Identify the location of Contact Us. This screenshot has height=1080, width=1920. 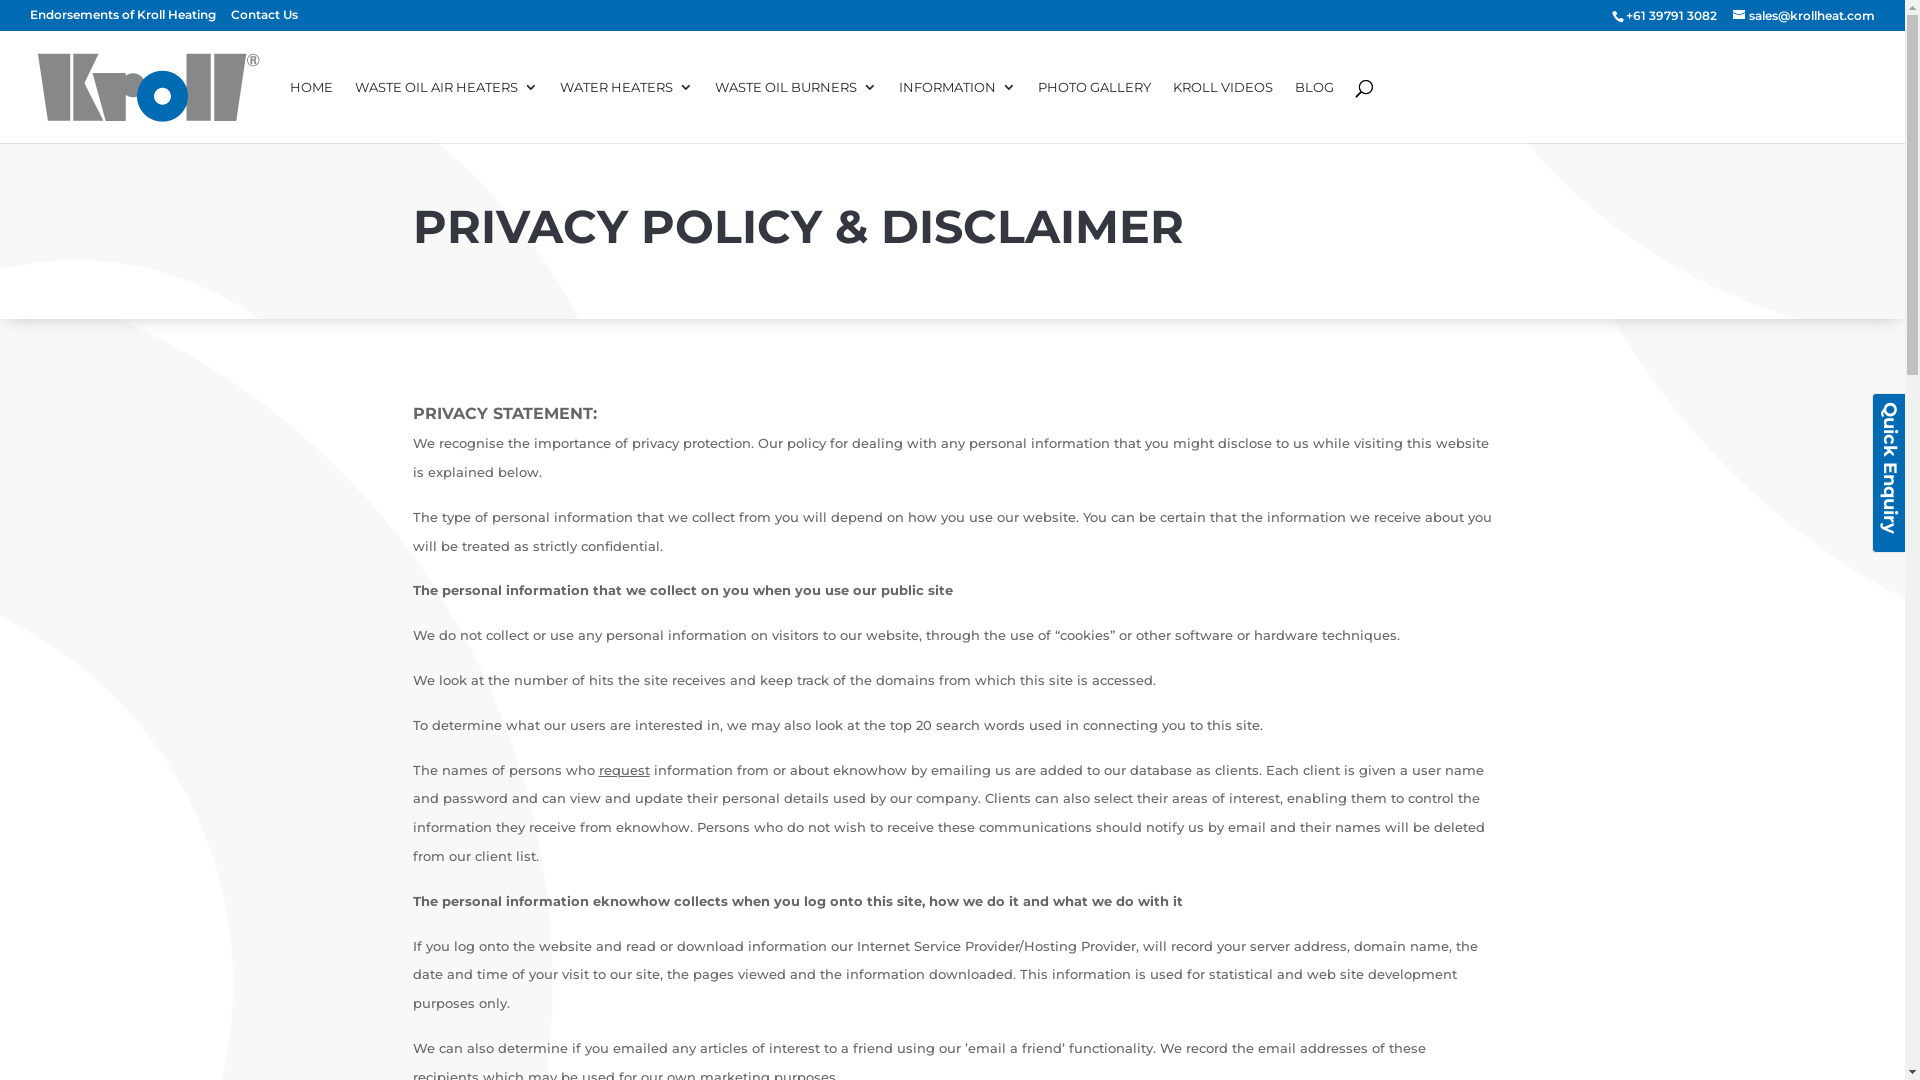
(264, 20).